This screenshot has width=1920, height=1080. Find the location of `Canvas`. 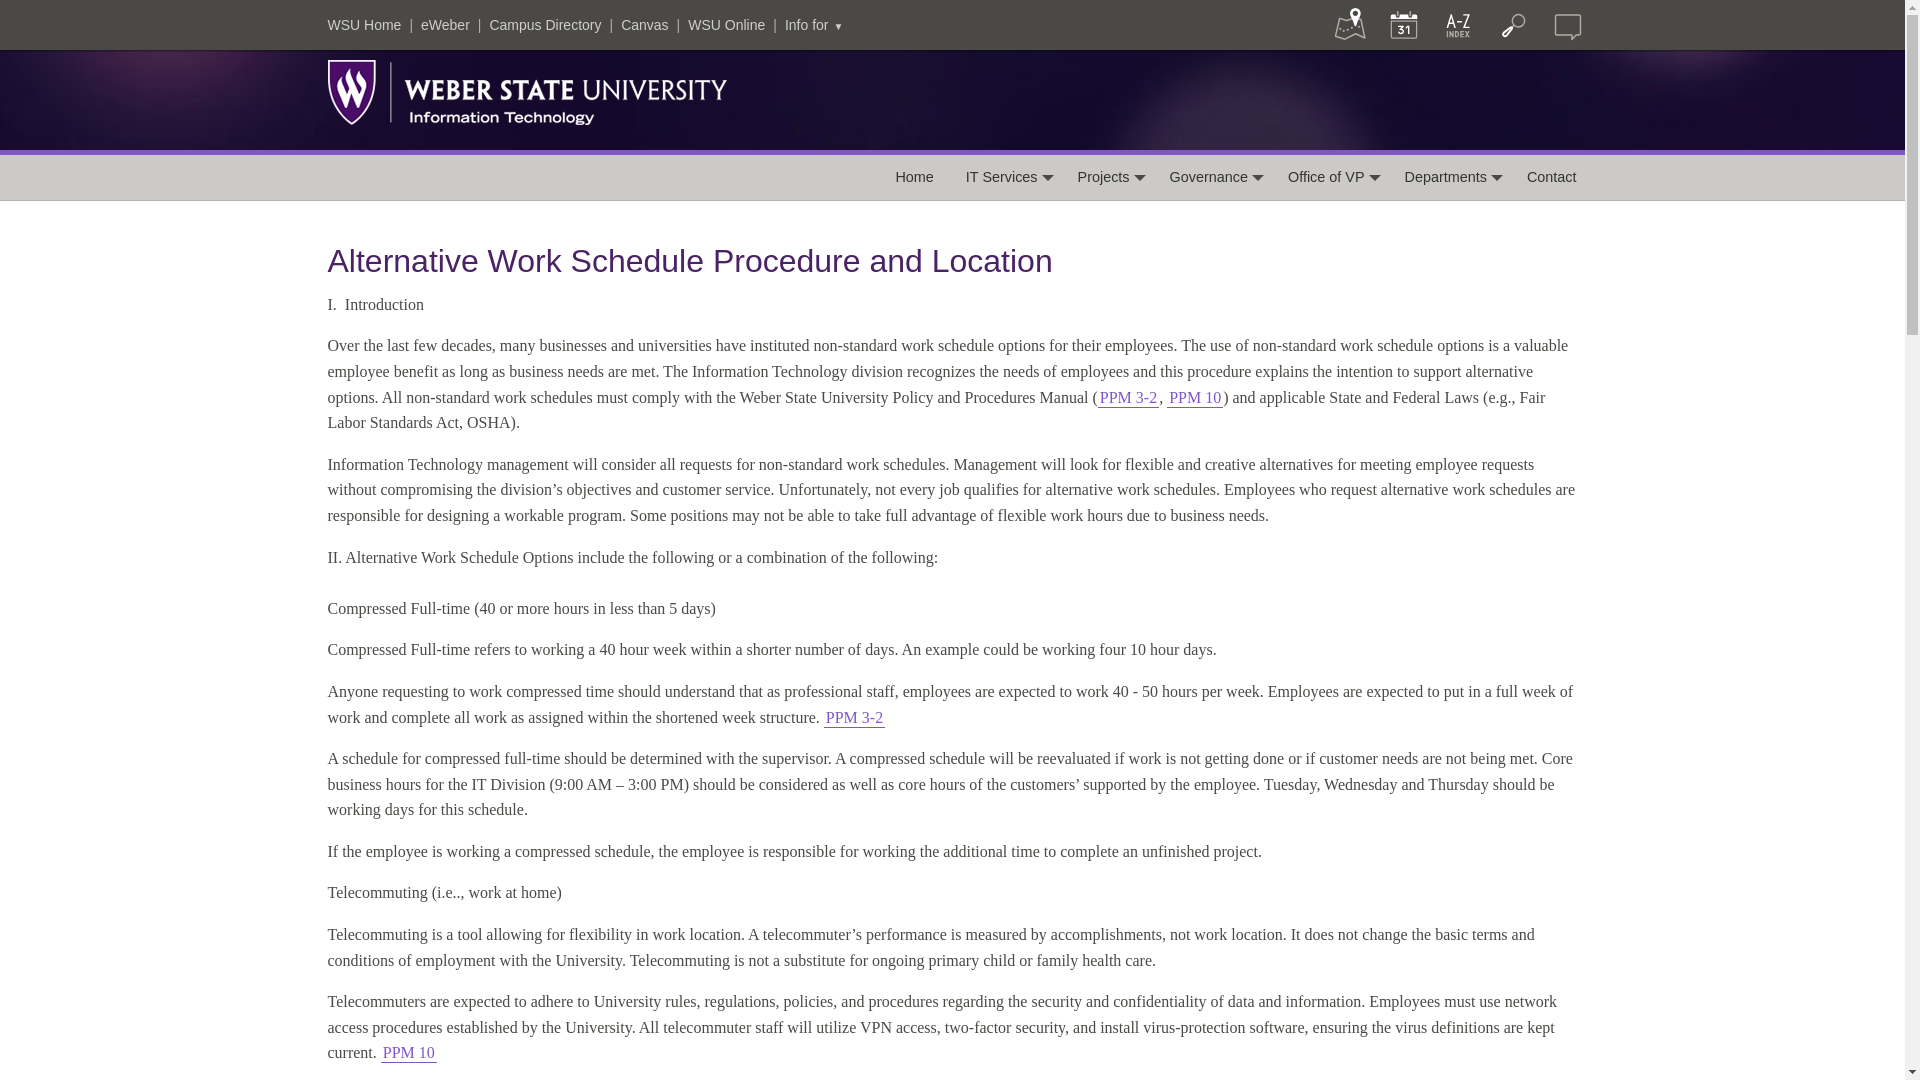

Canvas is located at coordinates (644, 25).